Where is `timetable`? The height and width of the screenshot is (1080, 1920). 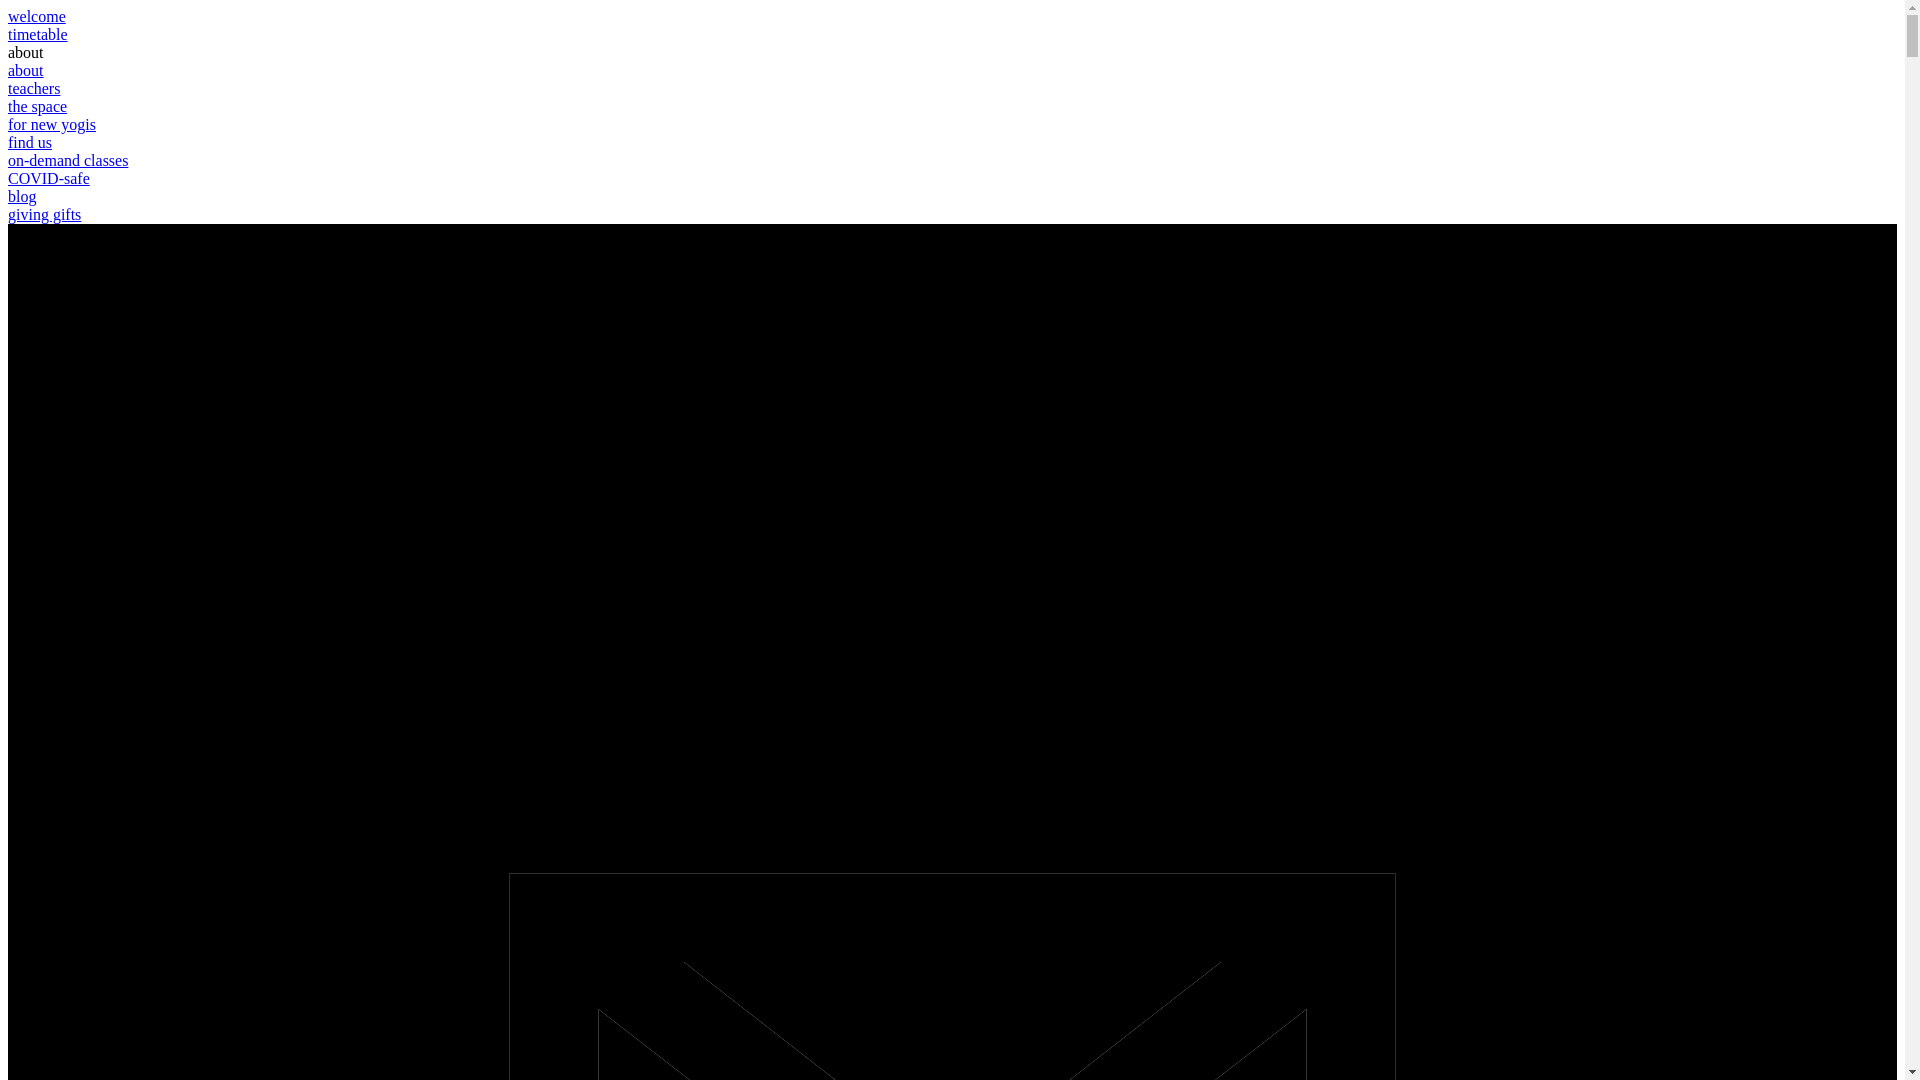
timetable is located at coordinates (38, 34).